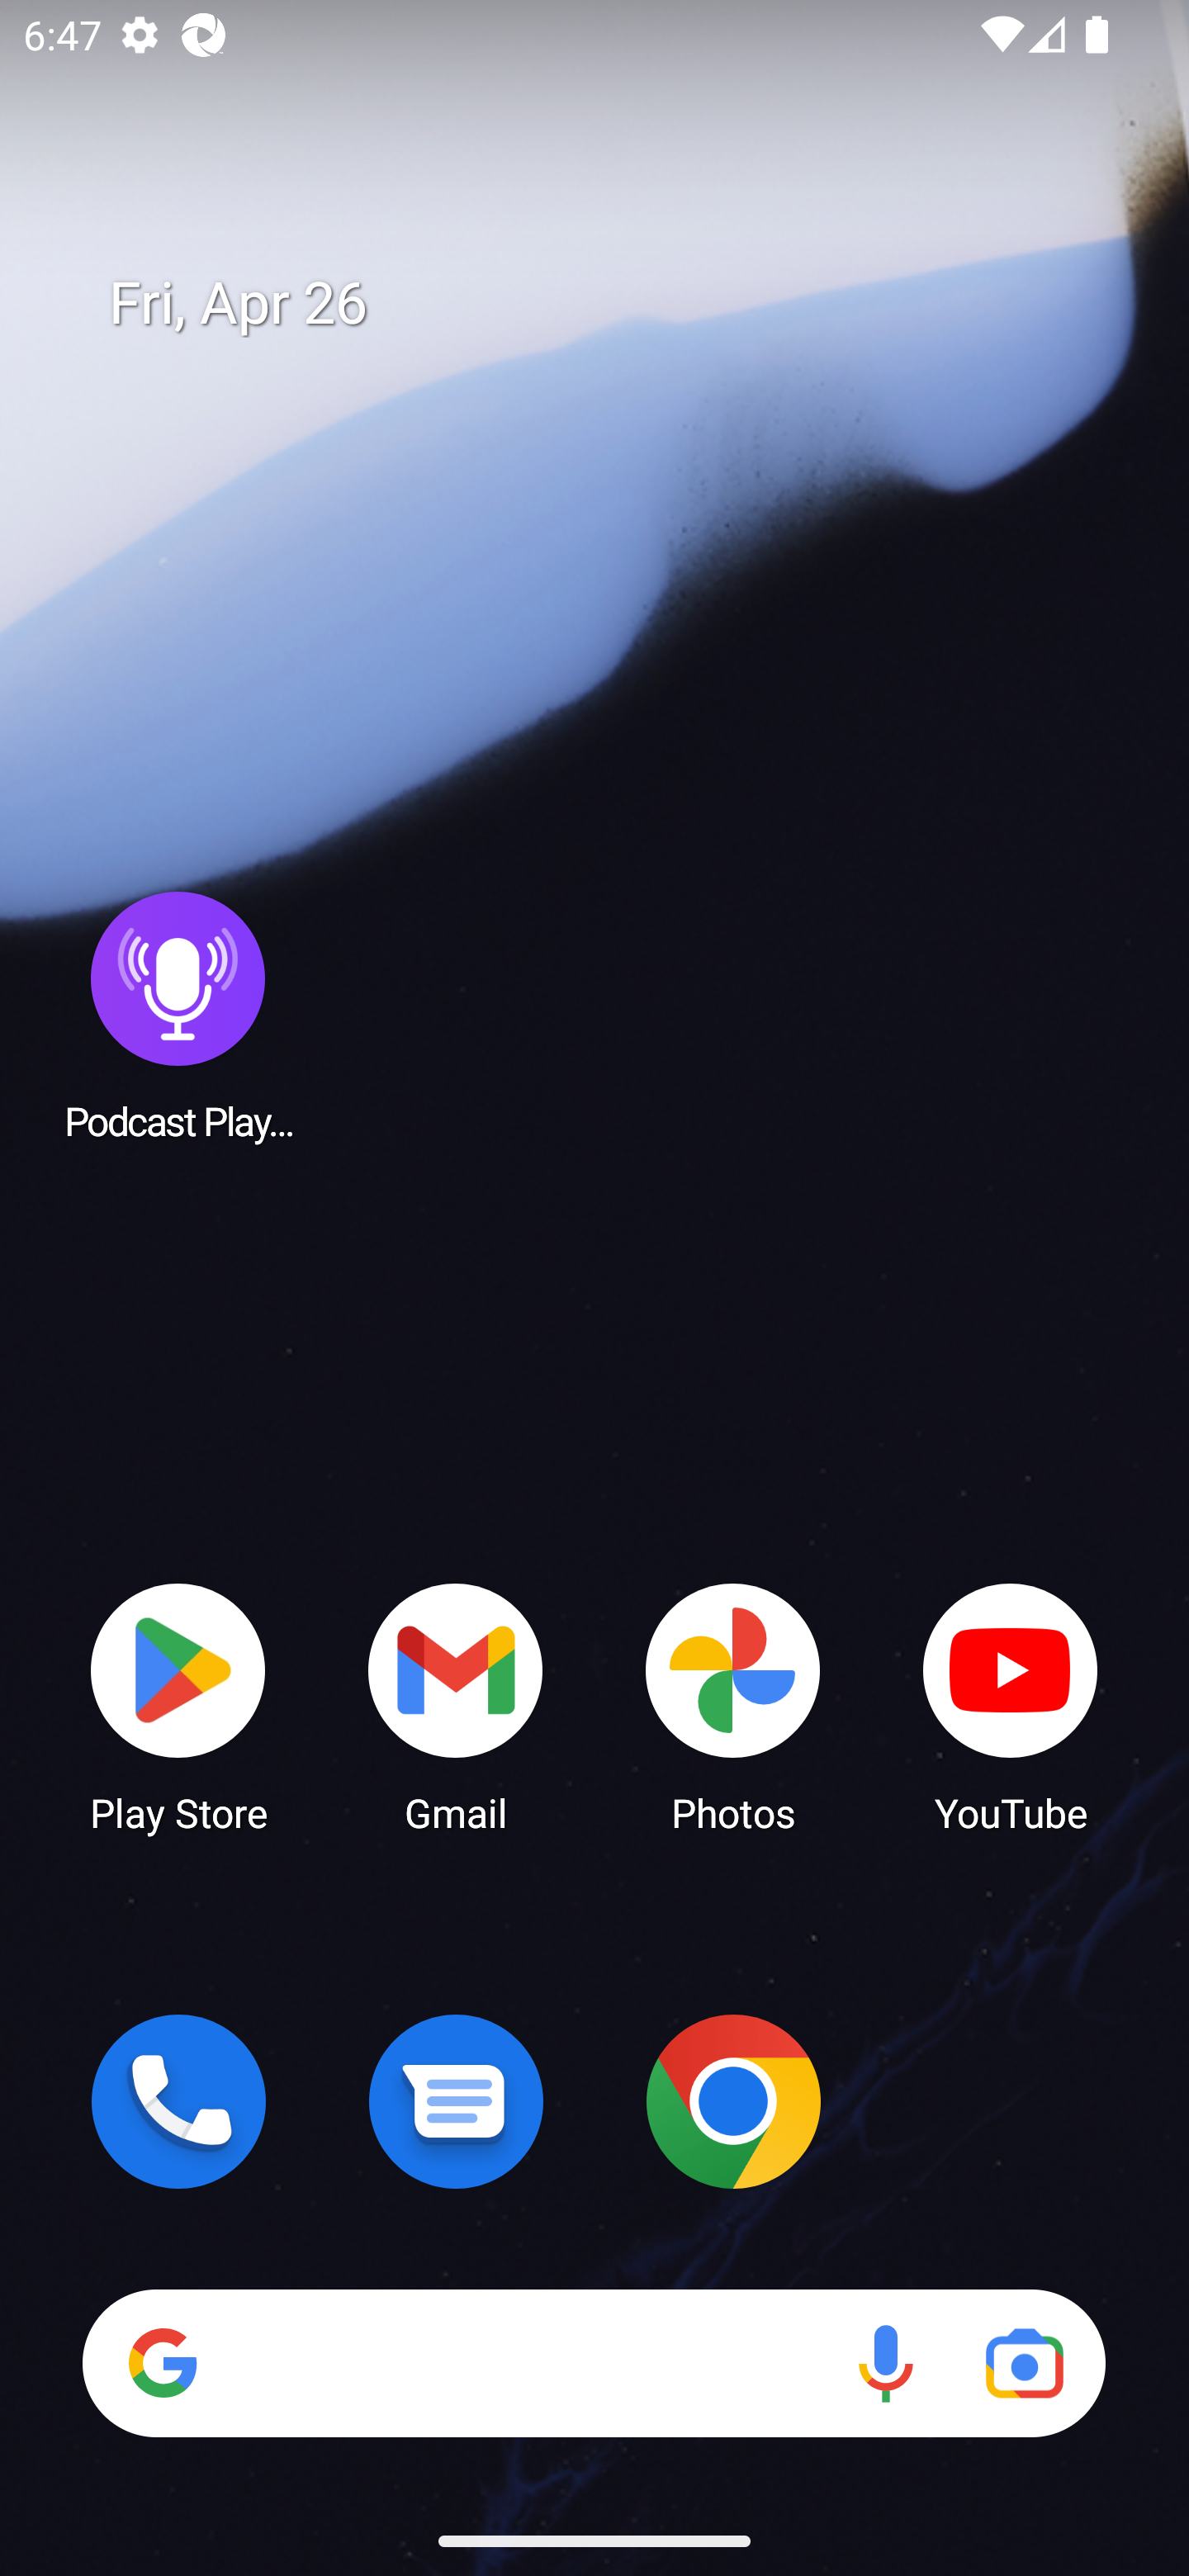 Image resolution: width=1189 pixels, height=2576 pixels. Describe the element at coordinates (885, 2363) in the screenshot. I see `Voice search` at that location.